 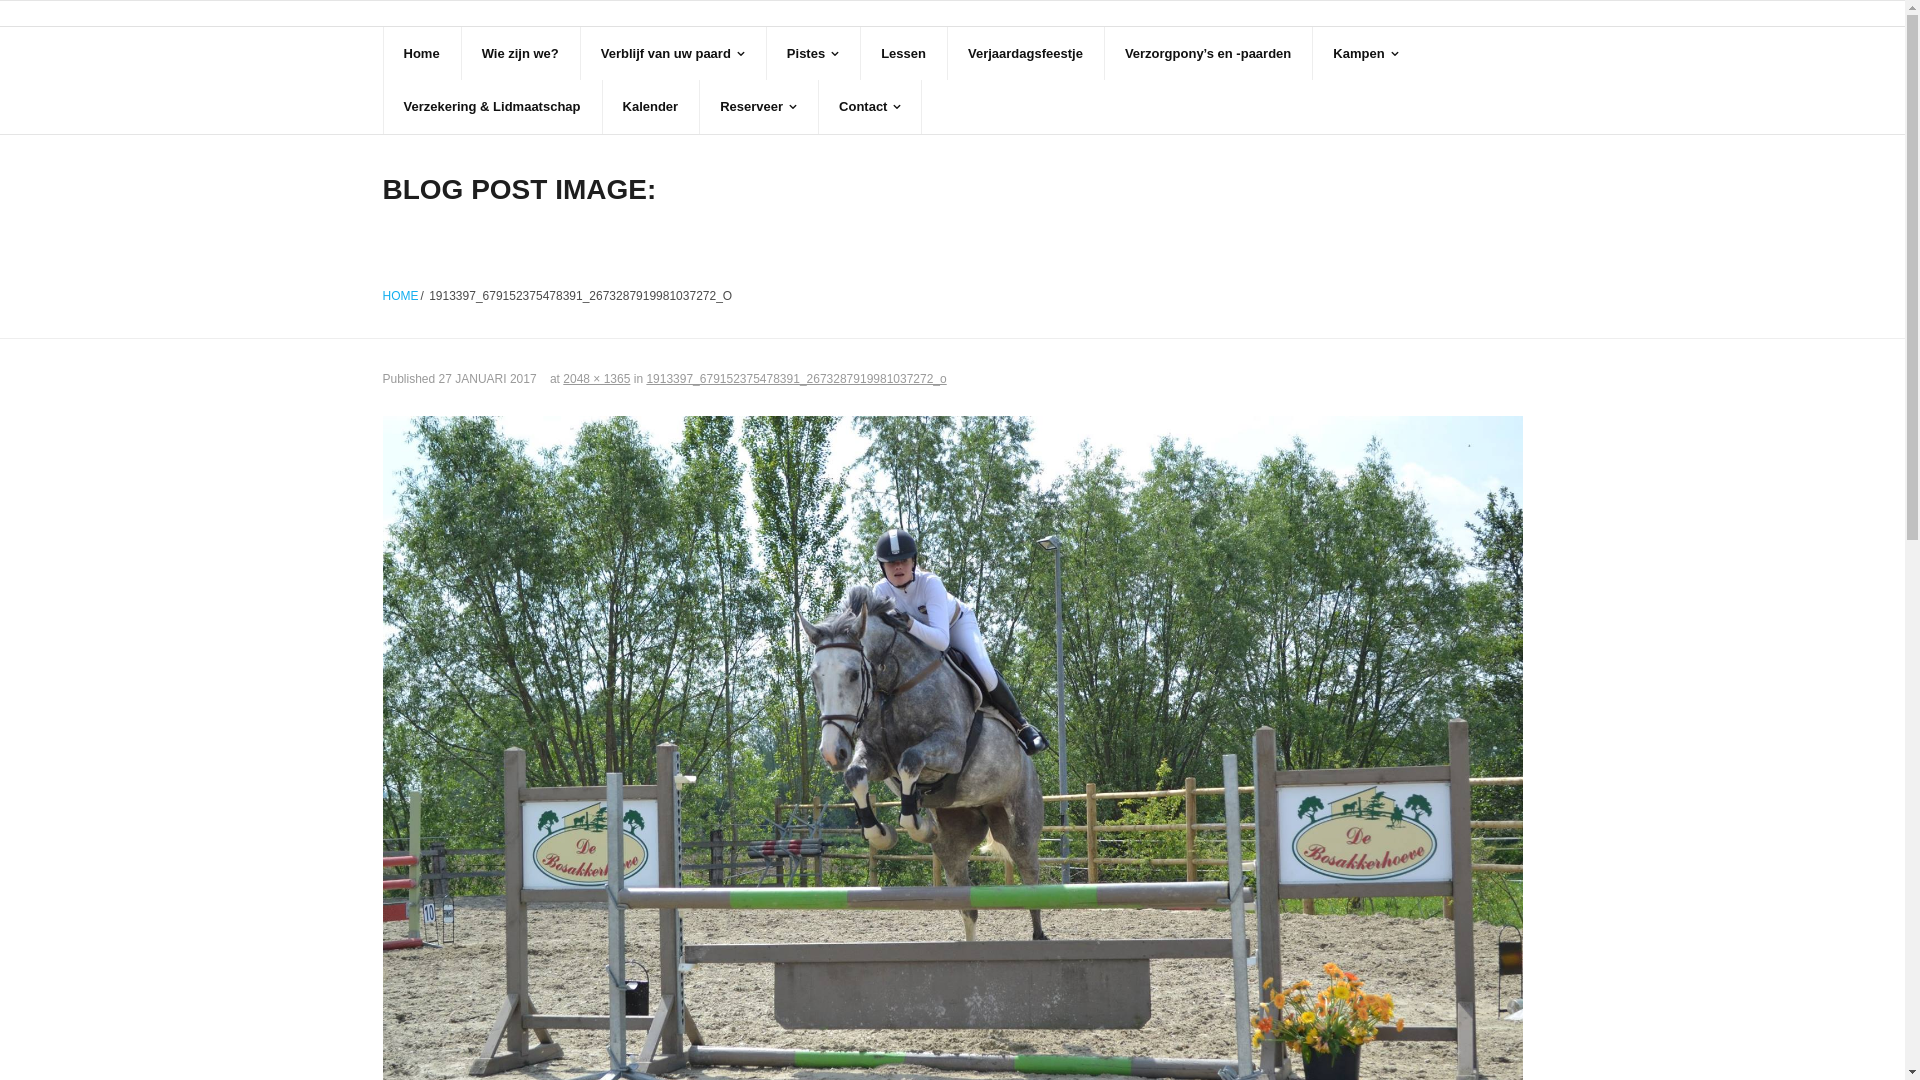 What do you see at coordinates (796, 379) in the screenshot?
I see `1913397_679152375478391_2673287919981037272_o` at bounding box center [796, 379].